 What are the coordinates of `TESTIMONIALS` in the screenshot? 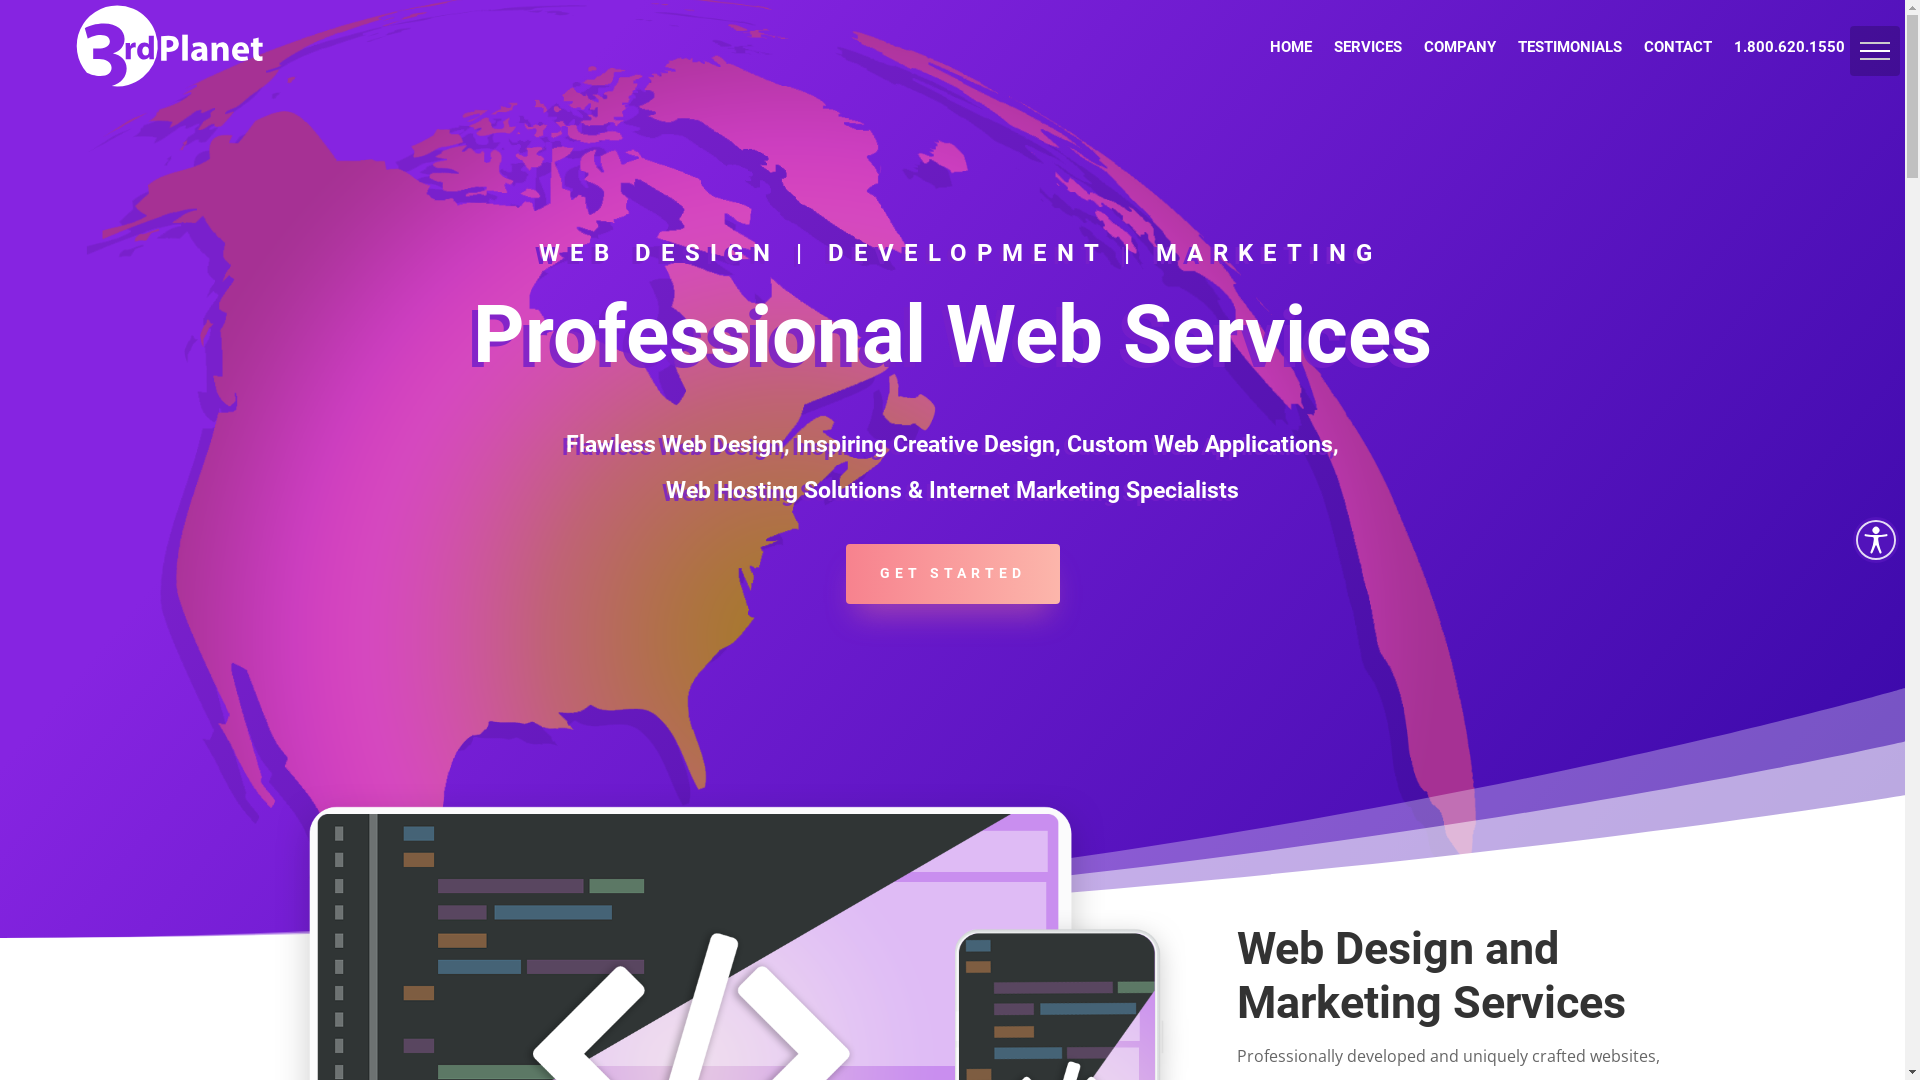 It's located at (1570, 47).